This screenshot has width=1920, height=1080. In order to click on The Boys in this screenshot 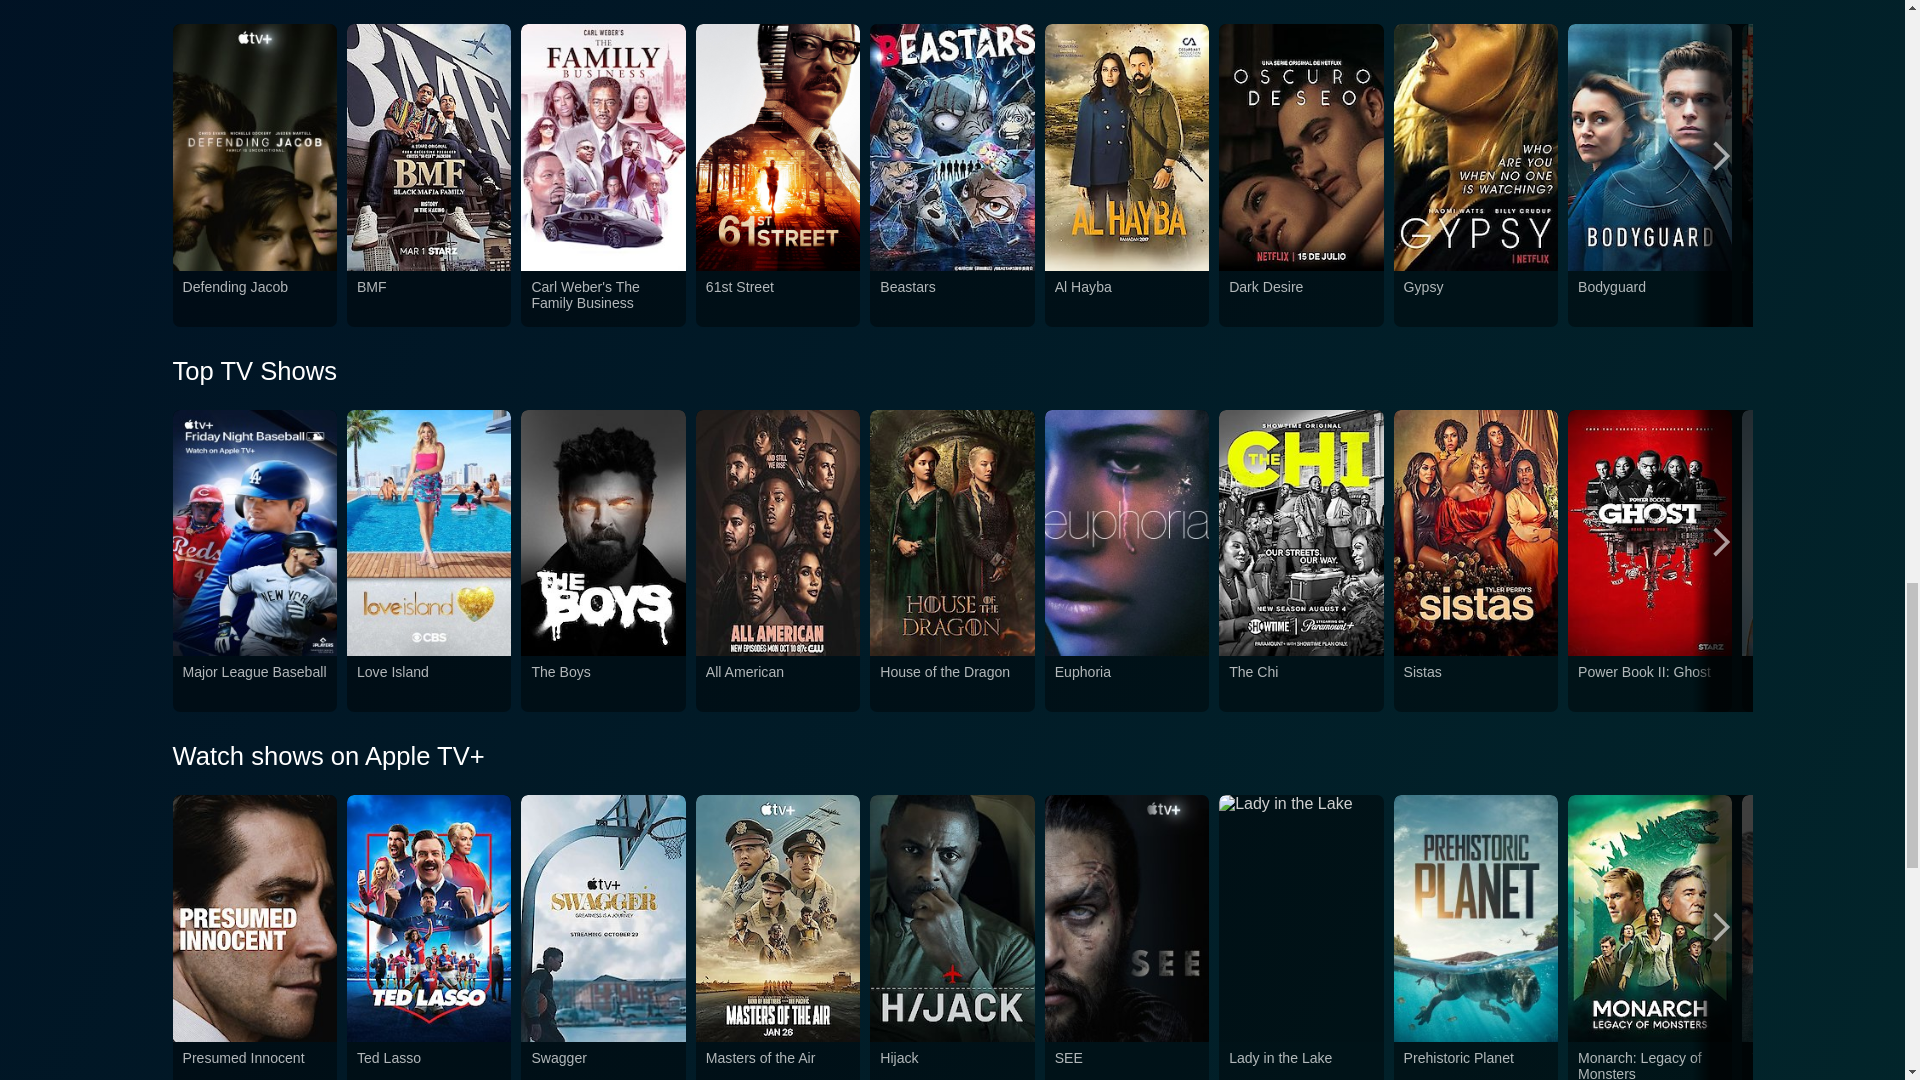, I will do `click(603, 684)`.